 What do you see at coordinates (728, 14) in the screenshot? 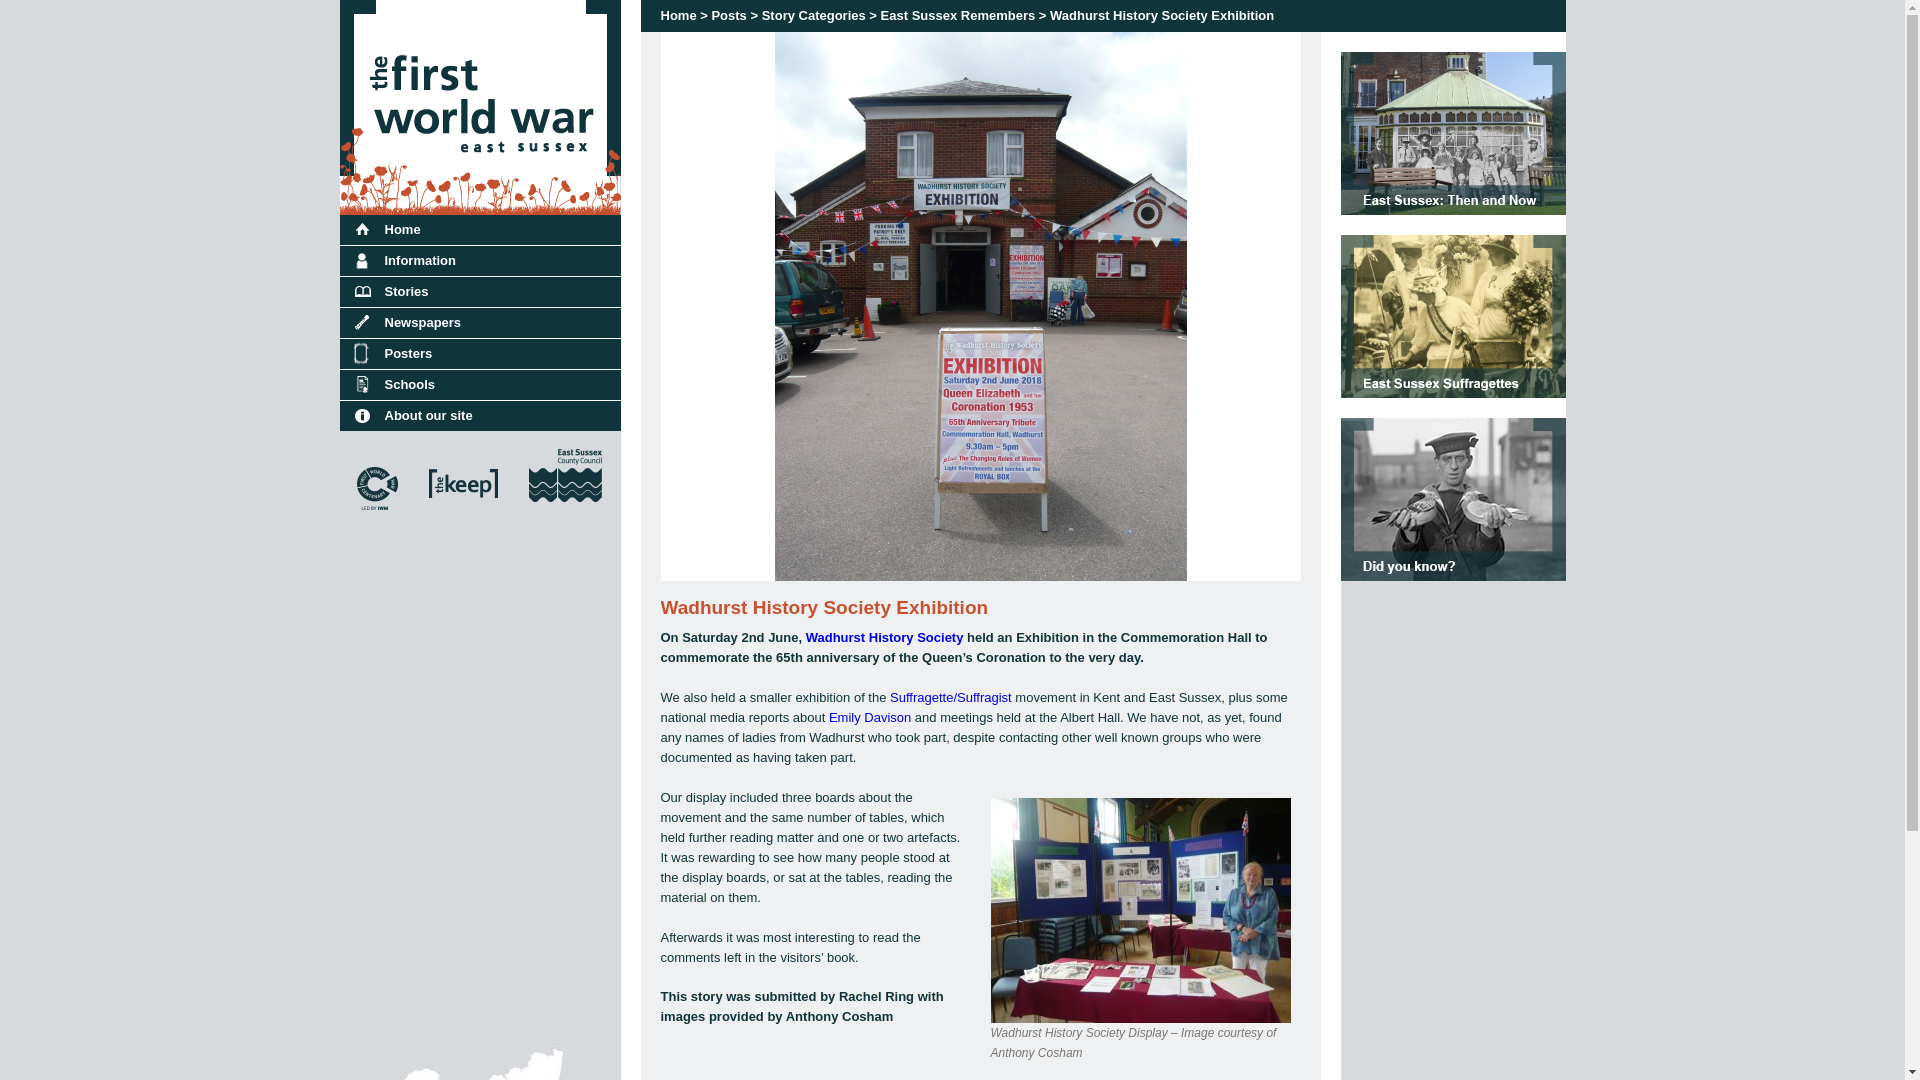
I see `Go to Posts.` at bounding box center [728, 14].